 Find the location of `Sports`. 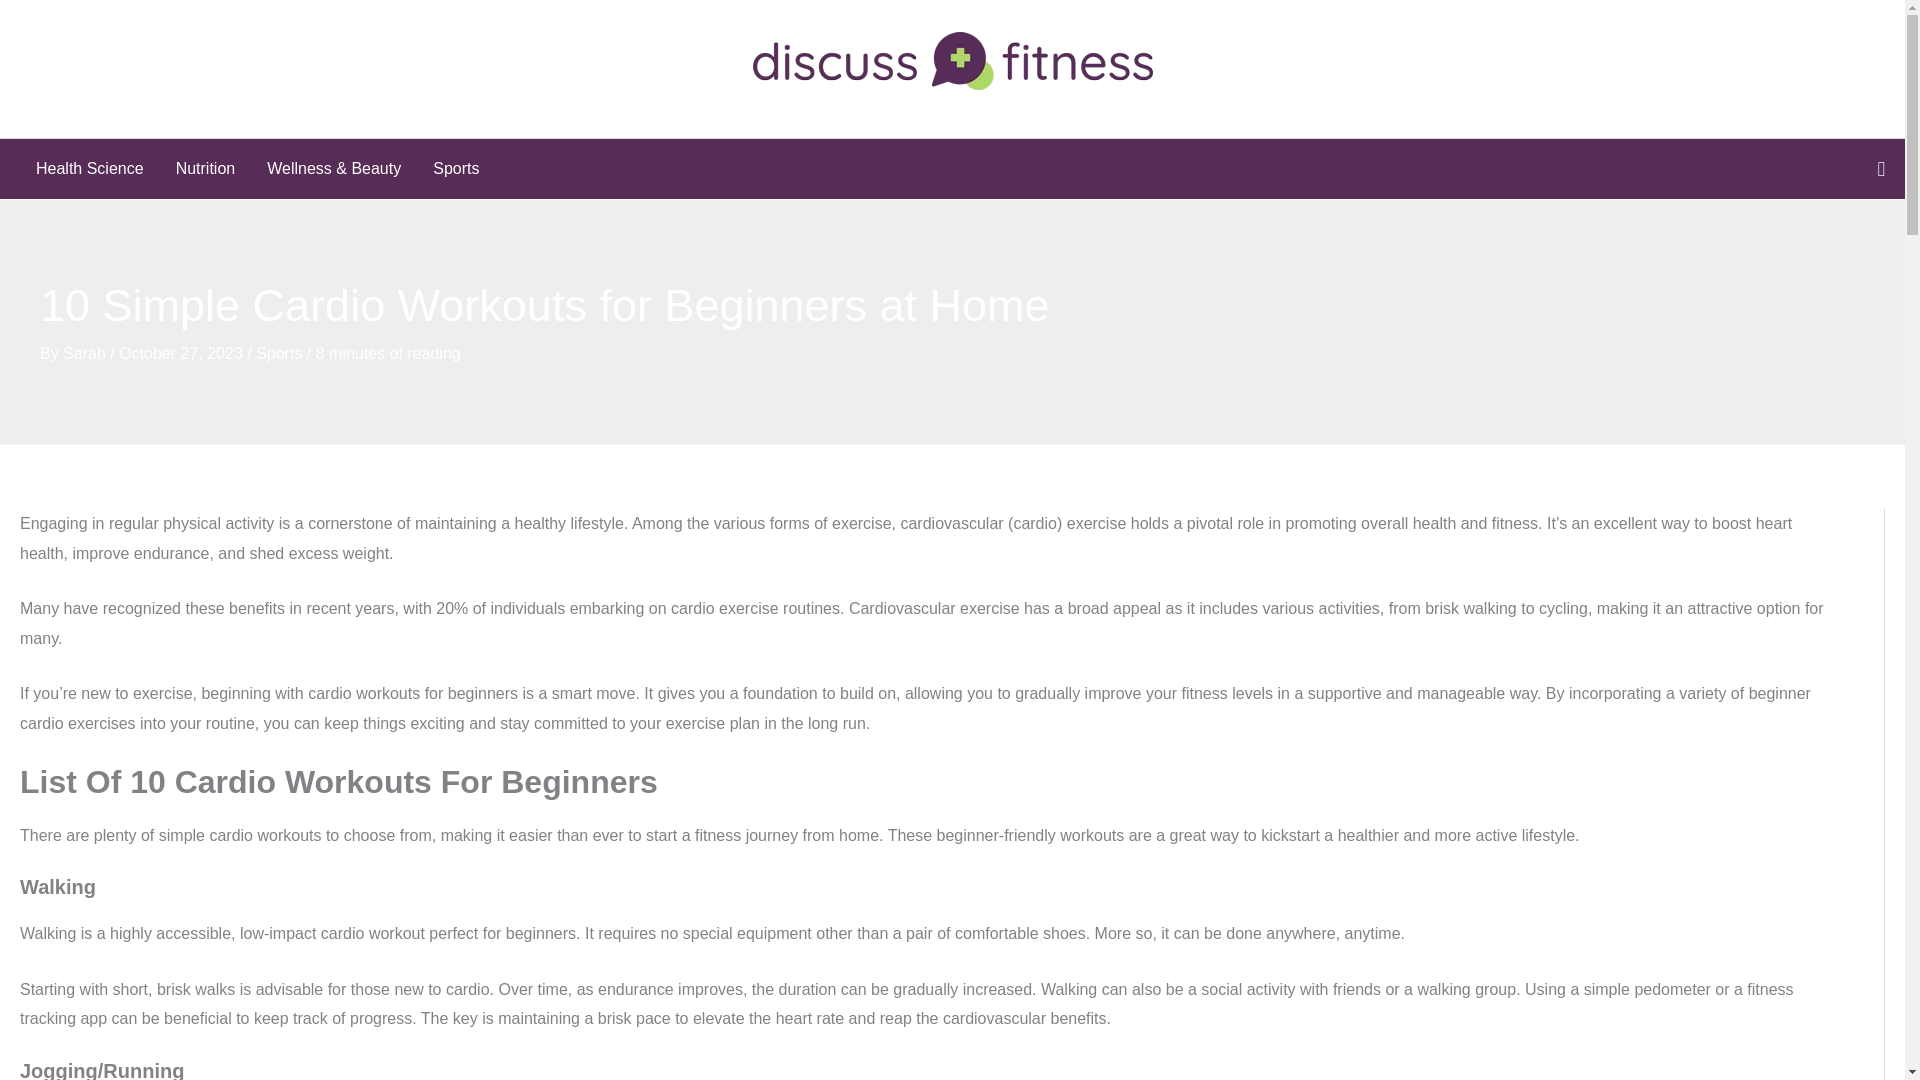

Sports is located at coordinates (456, 168).